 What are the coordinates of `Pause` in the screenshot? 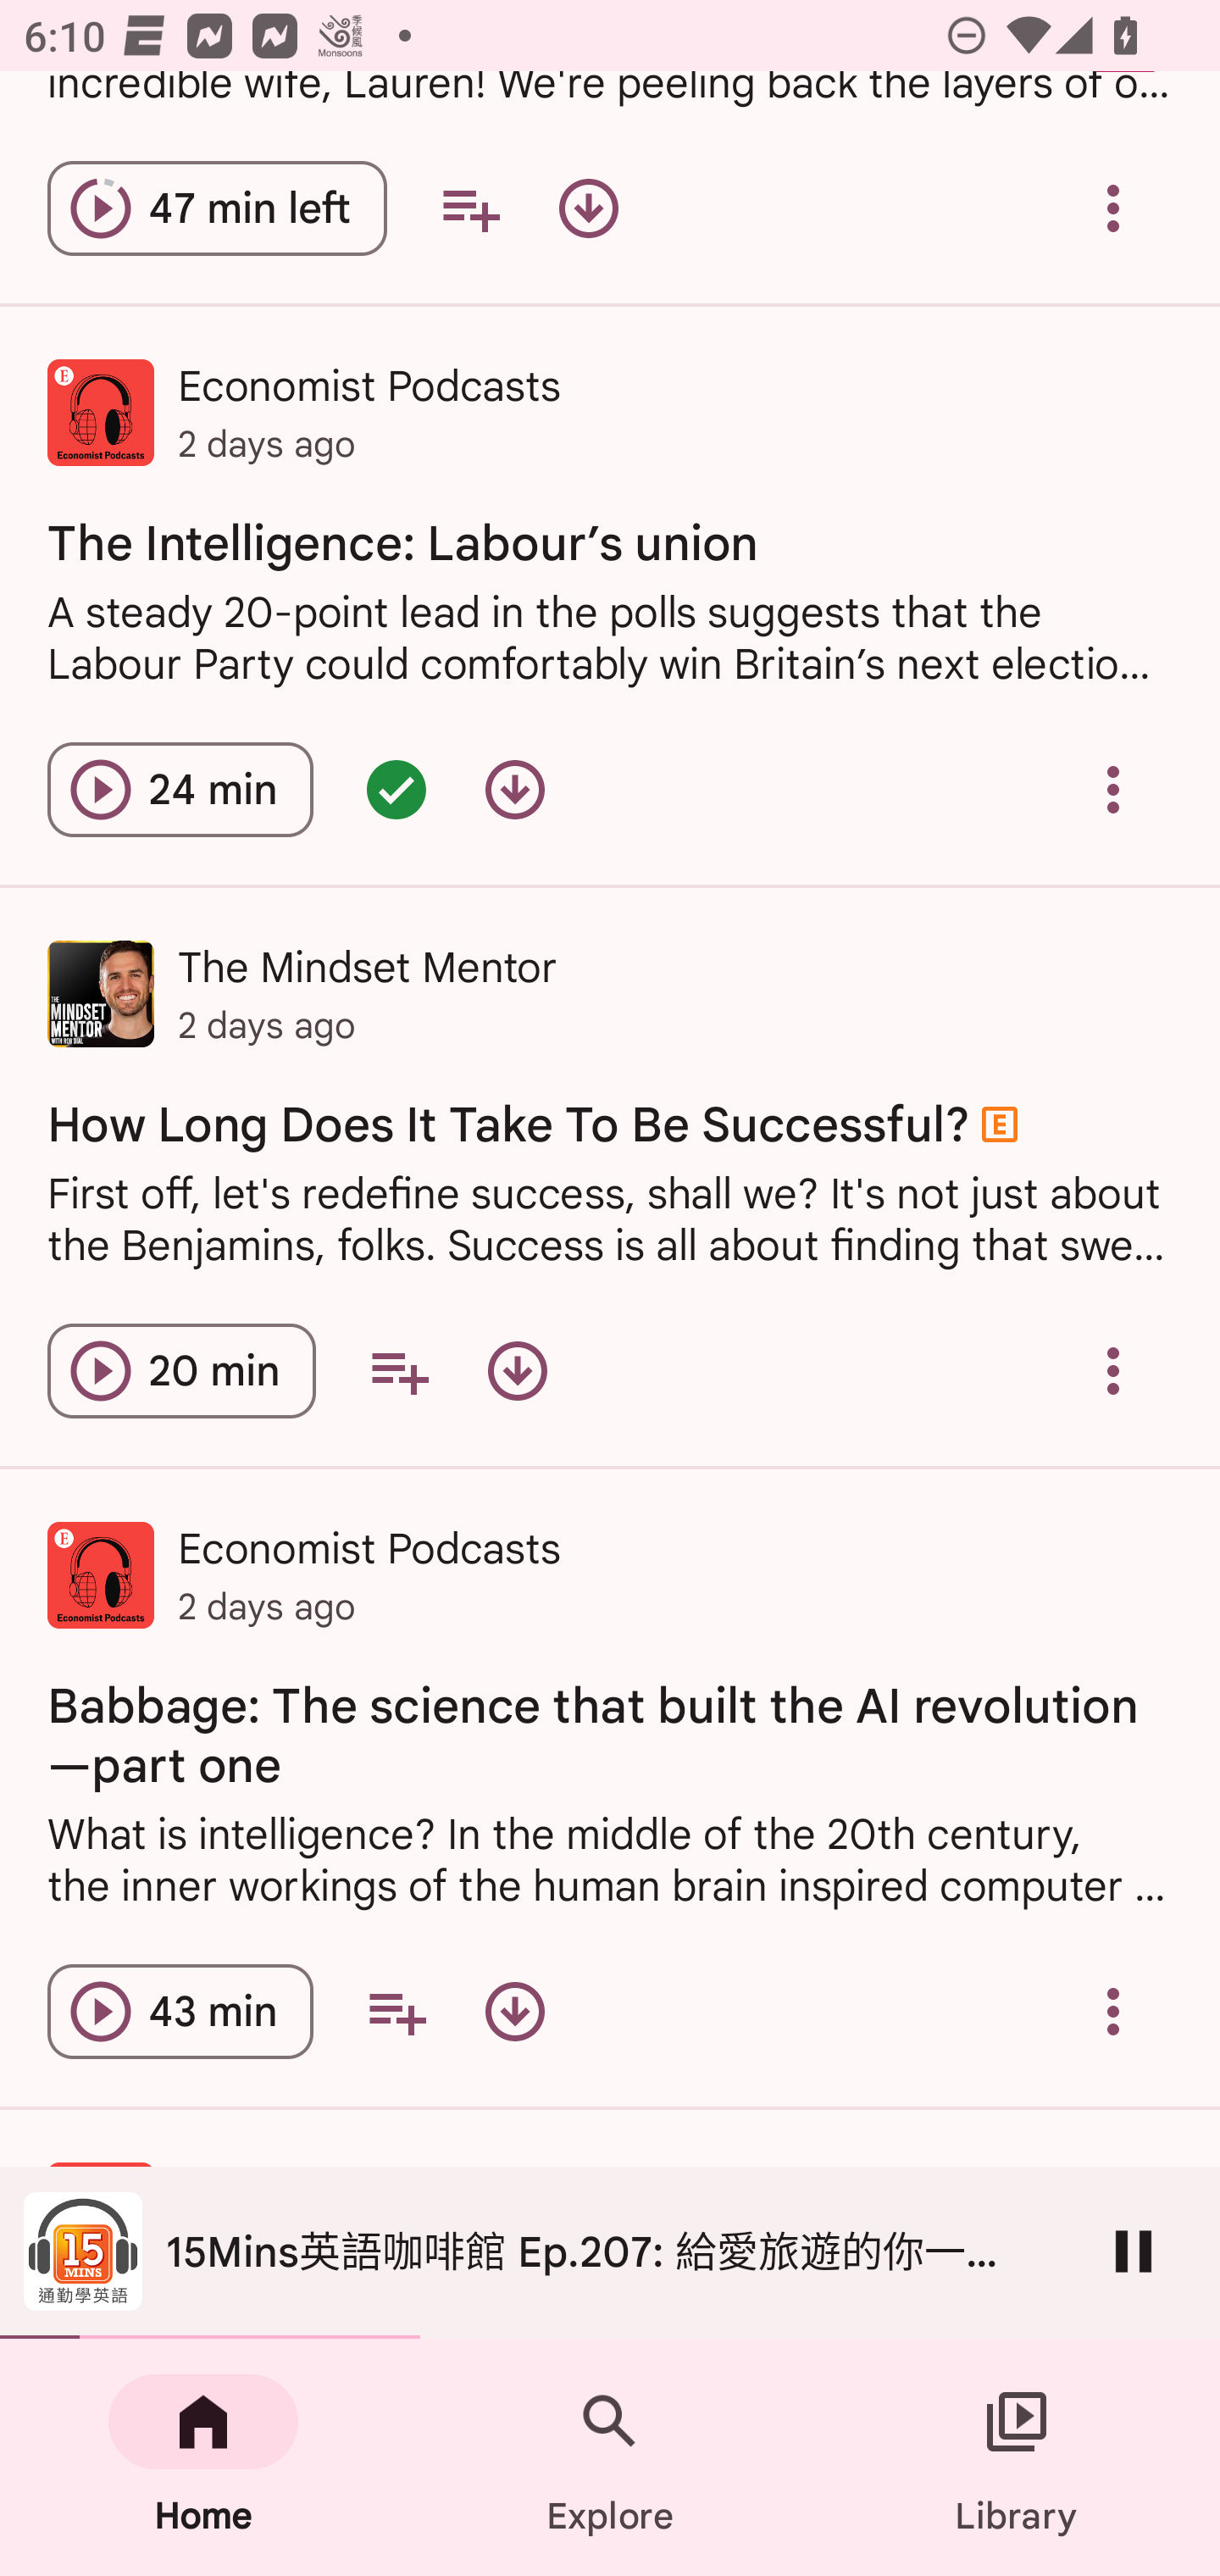 It's located at (1134, 2251).